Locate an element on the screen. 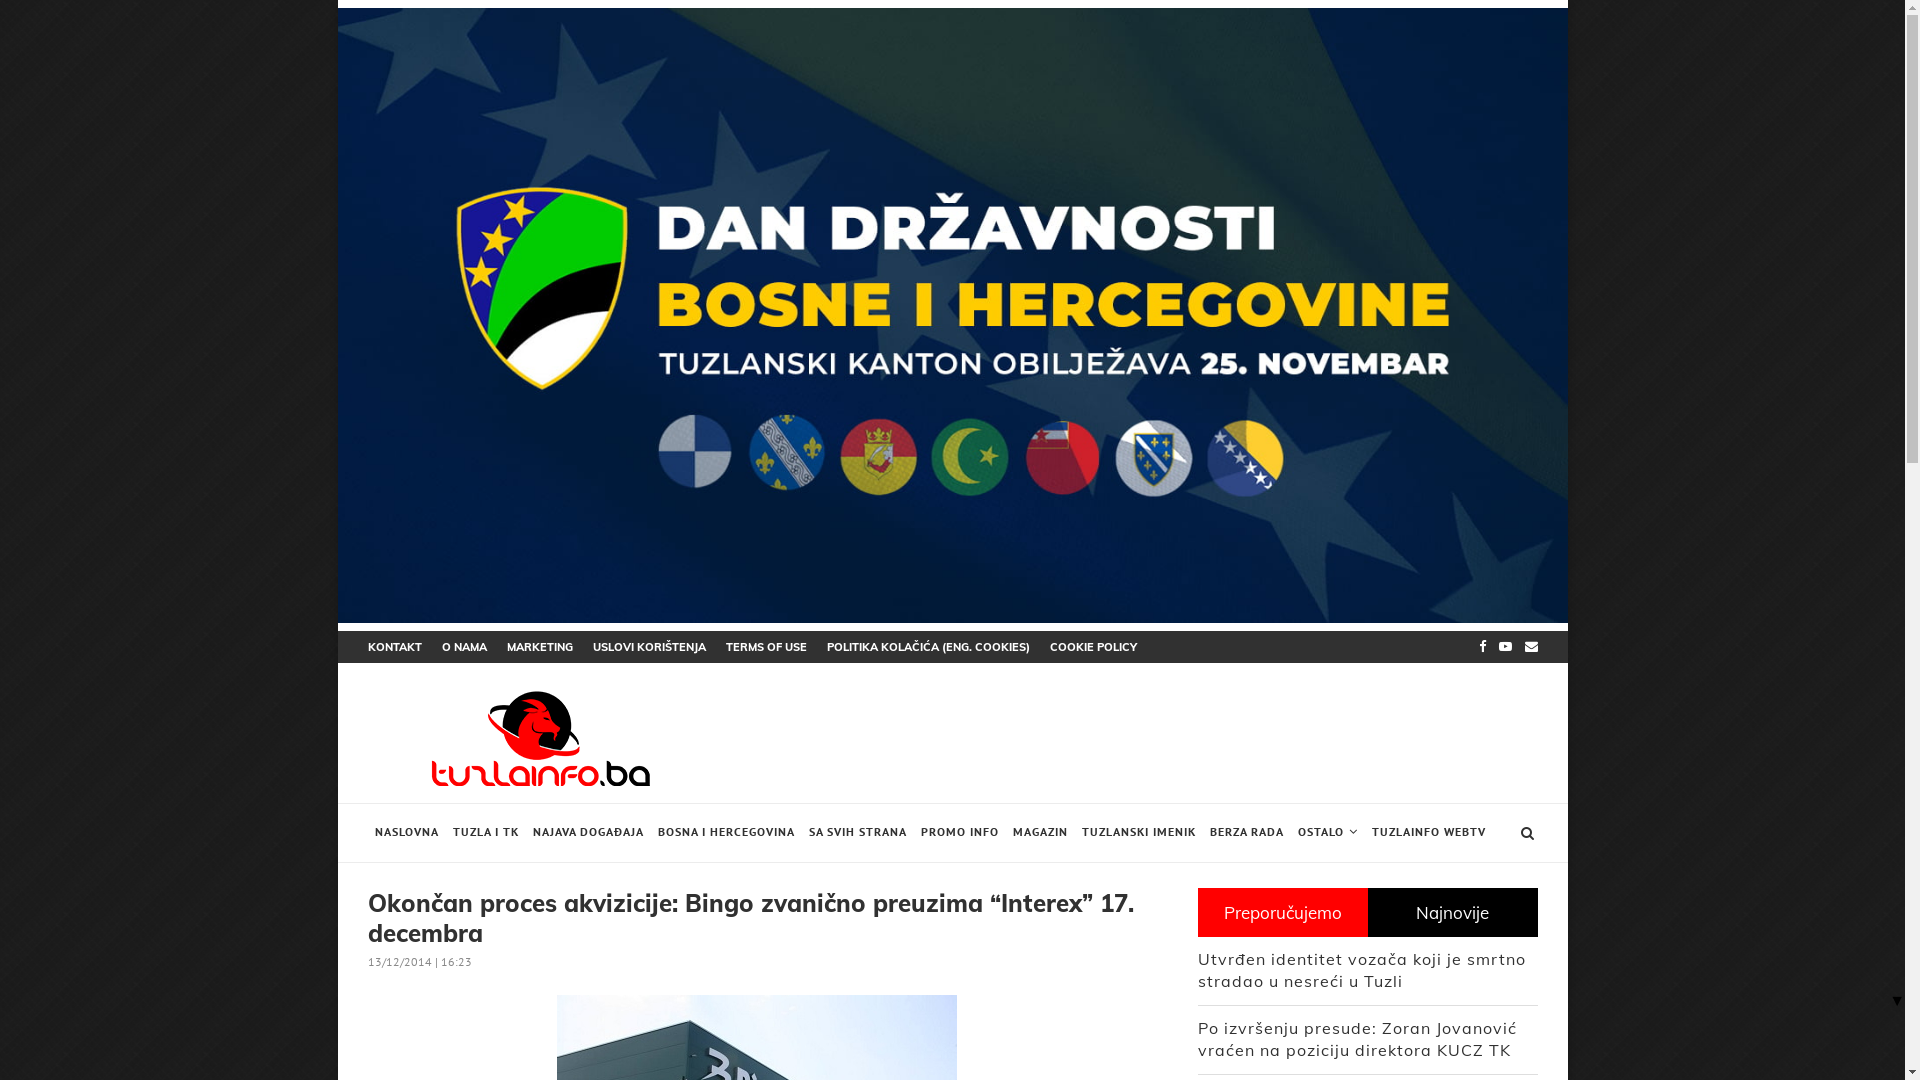 The height and width of the screenshot is (1080, 1920). Advertisement is located at coordinates (1718, 450).